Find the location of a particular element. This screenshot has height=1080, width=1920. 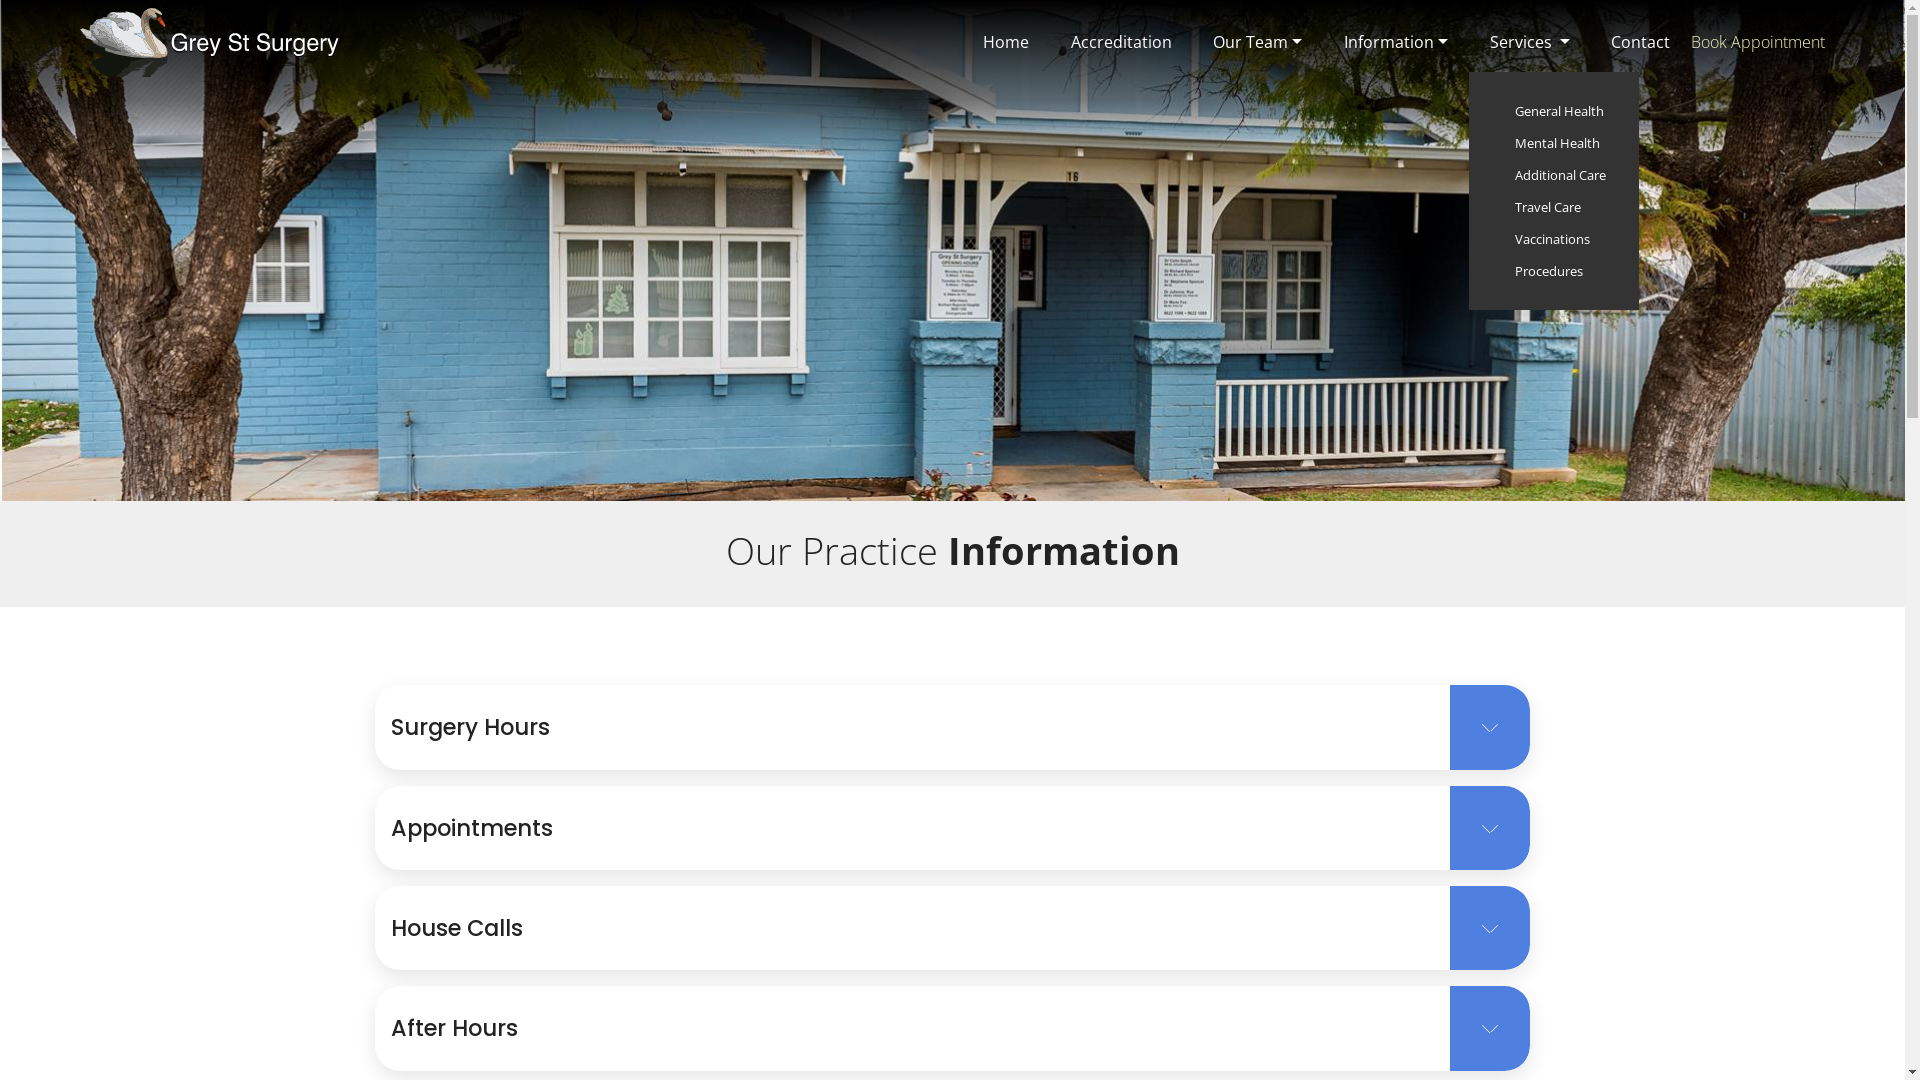

After Hours is located at coordinates (952, 1028).